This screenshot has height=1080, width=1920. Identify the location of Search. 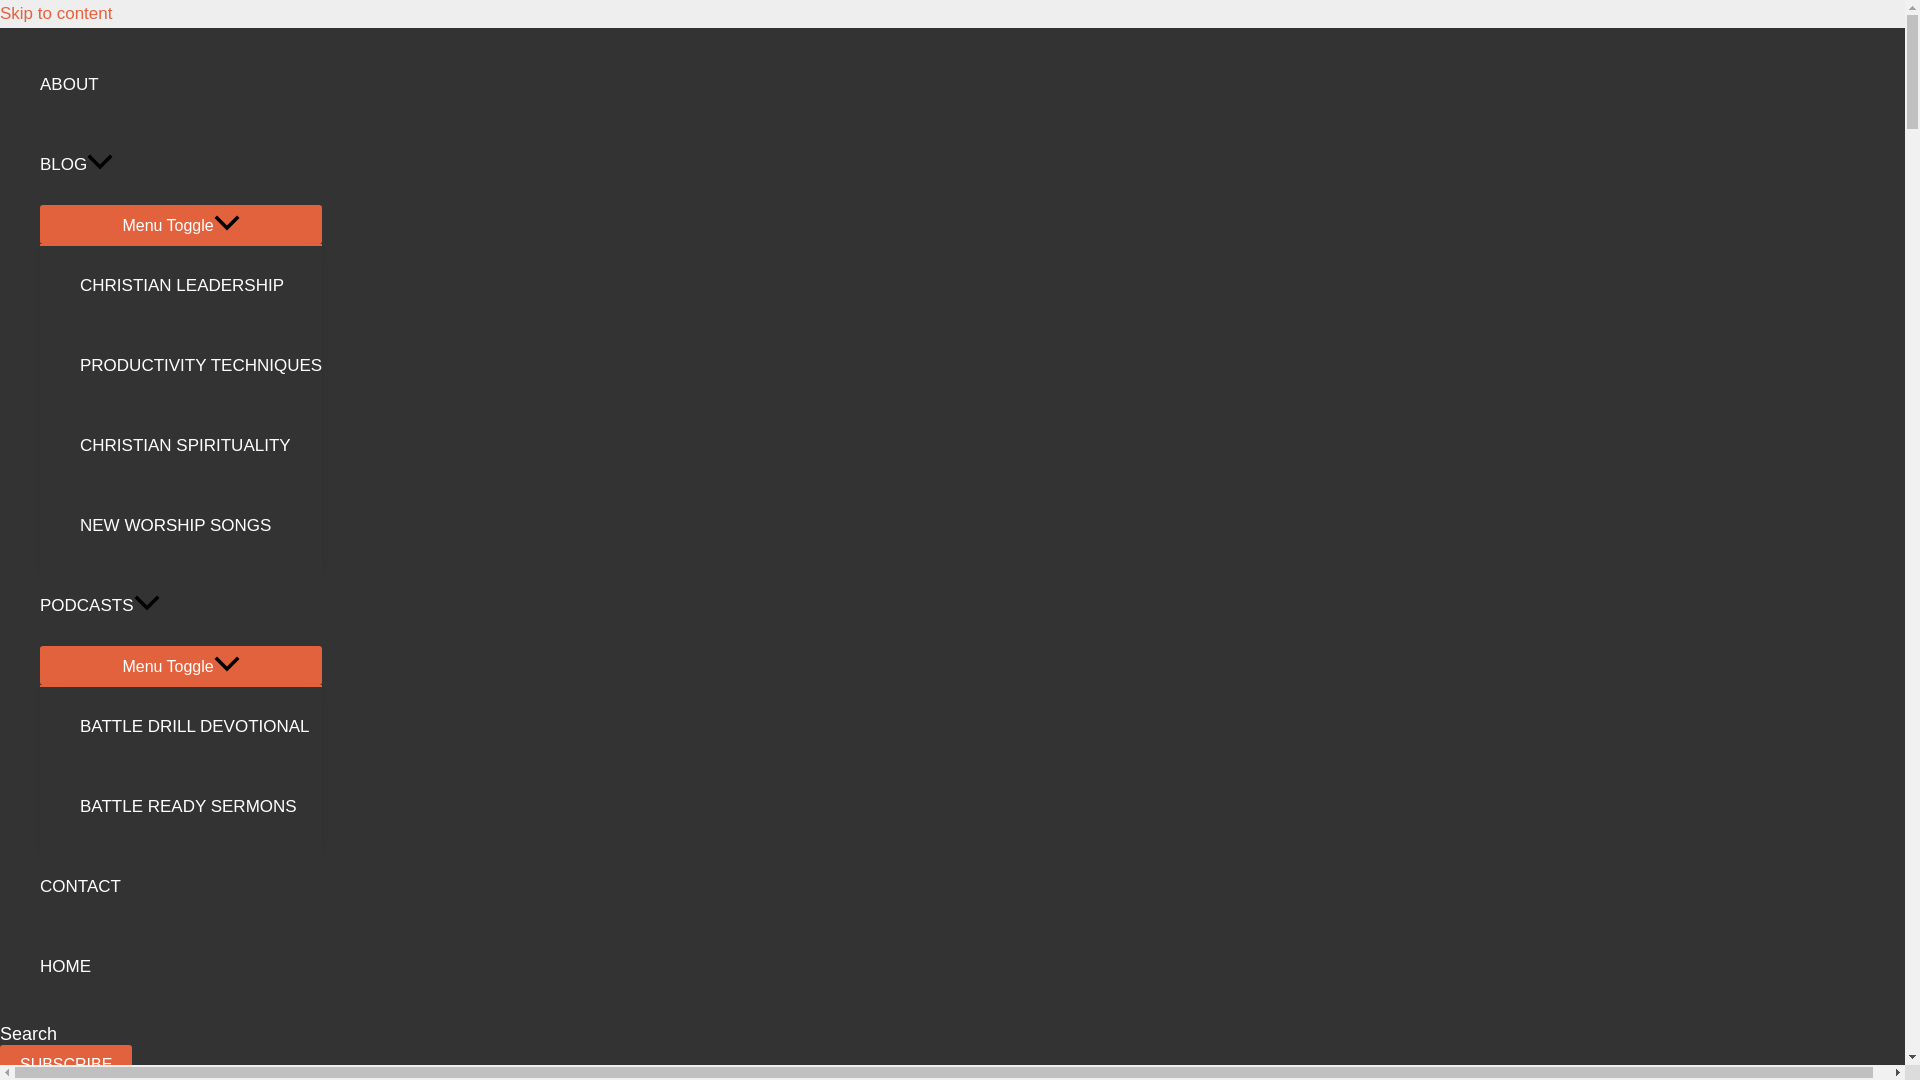
(28, 1034).